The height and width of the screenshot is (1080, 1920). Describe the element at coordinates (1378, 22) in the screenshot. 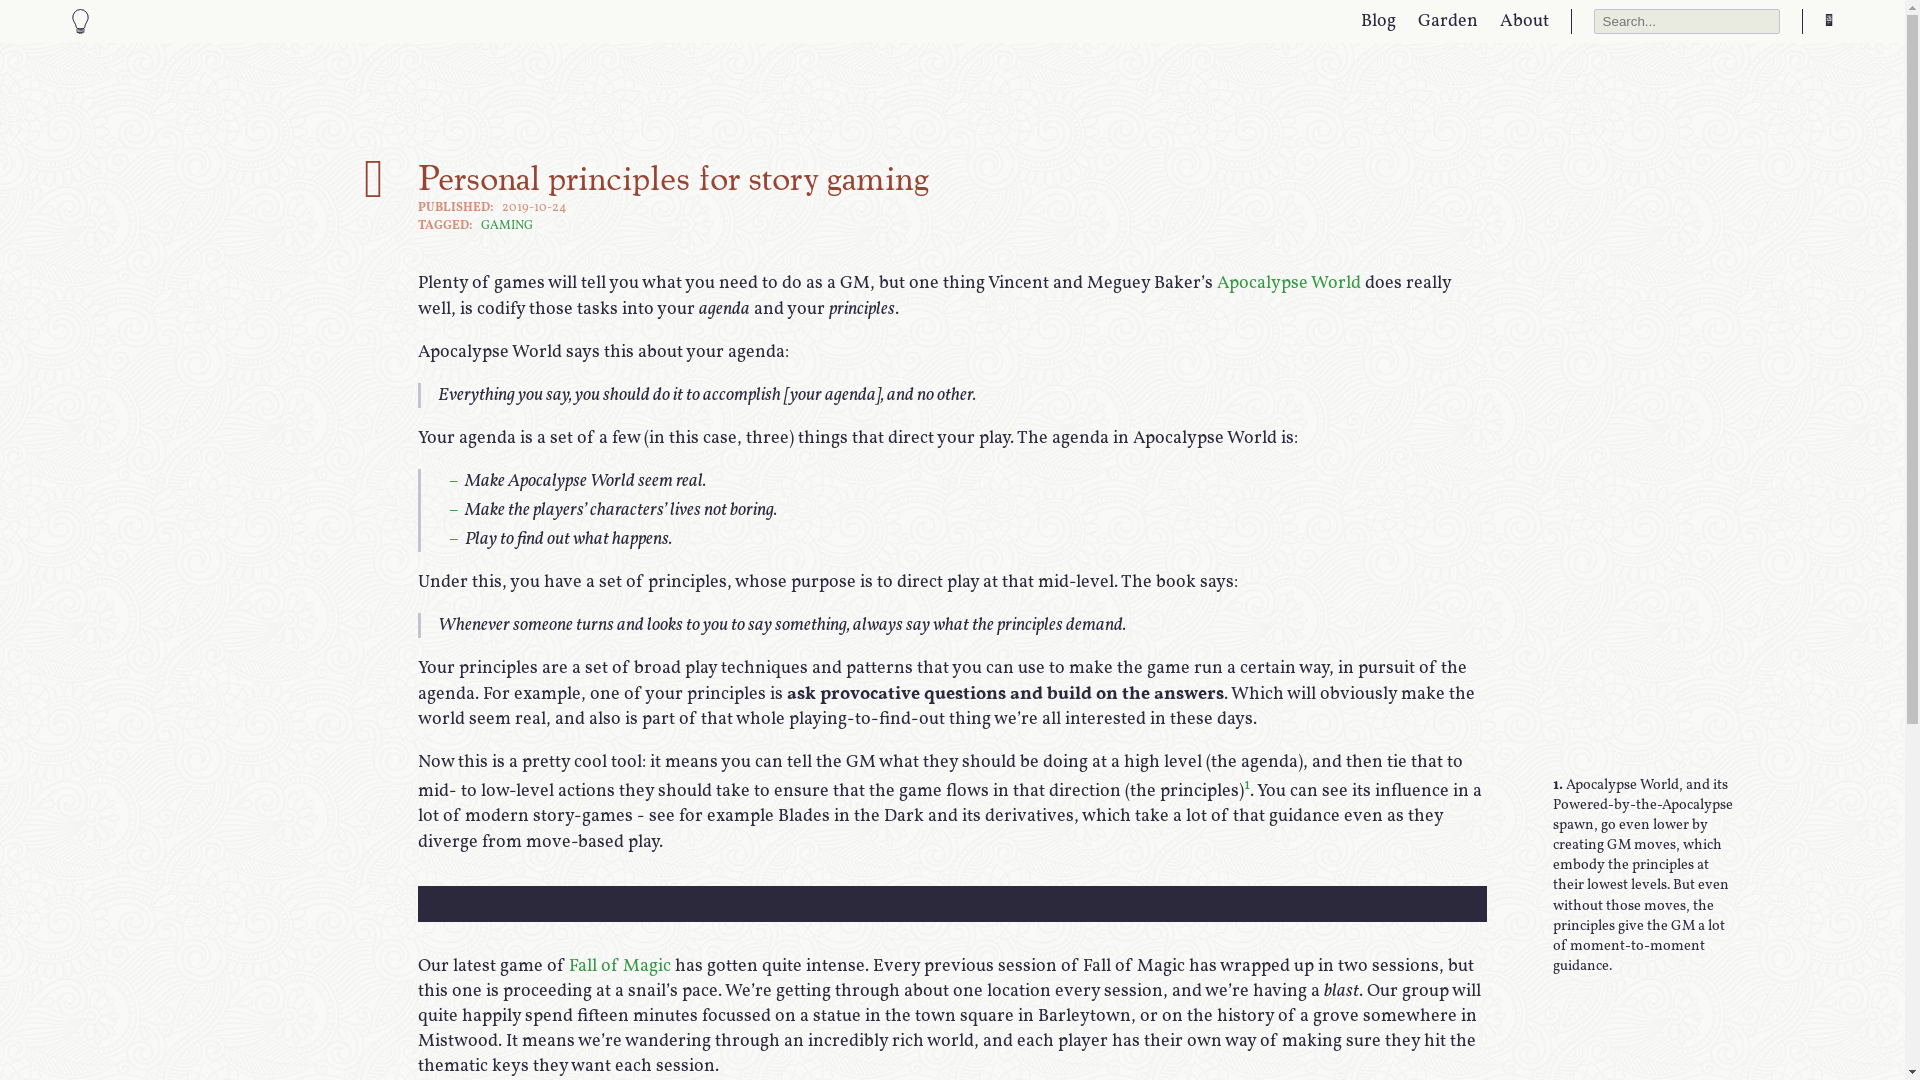

I see `Blog` at that location.